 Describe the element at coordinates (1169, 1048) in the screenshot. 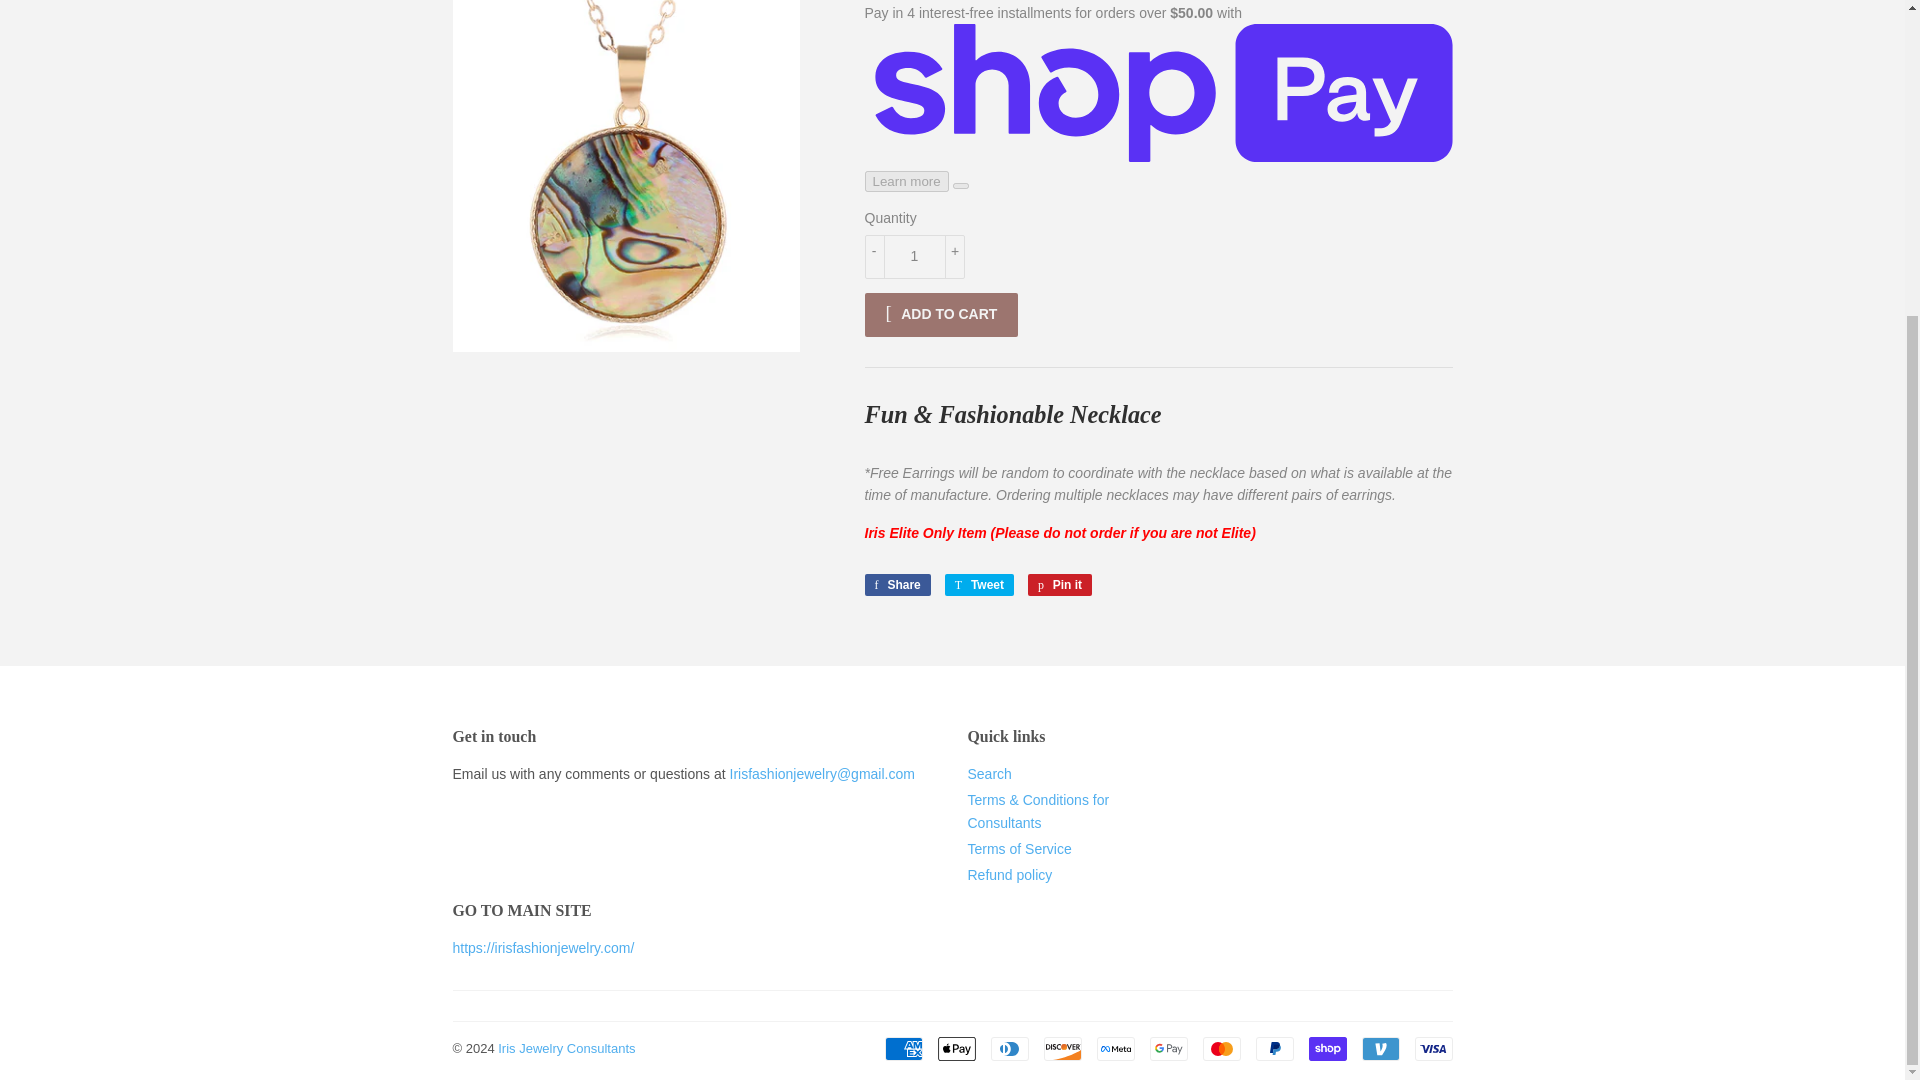

I see `Google Pay` at that location.